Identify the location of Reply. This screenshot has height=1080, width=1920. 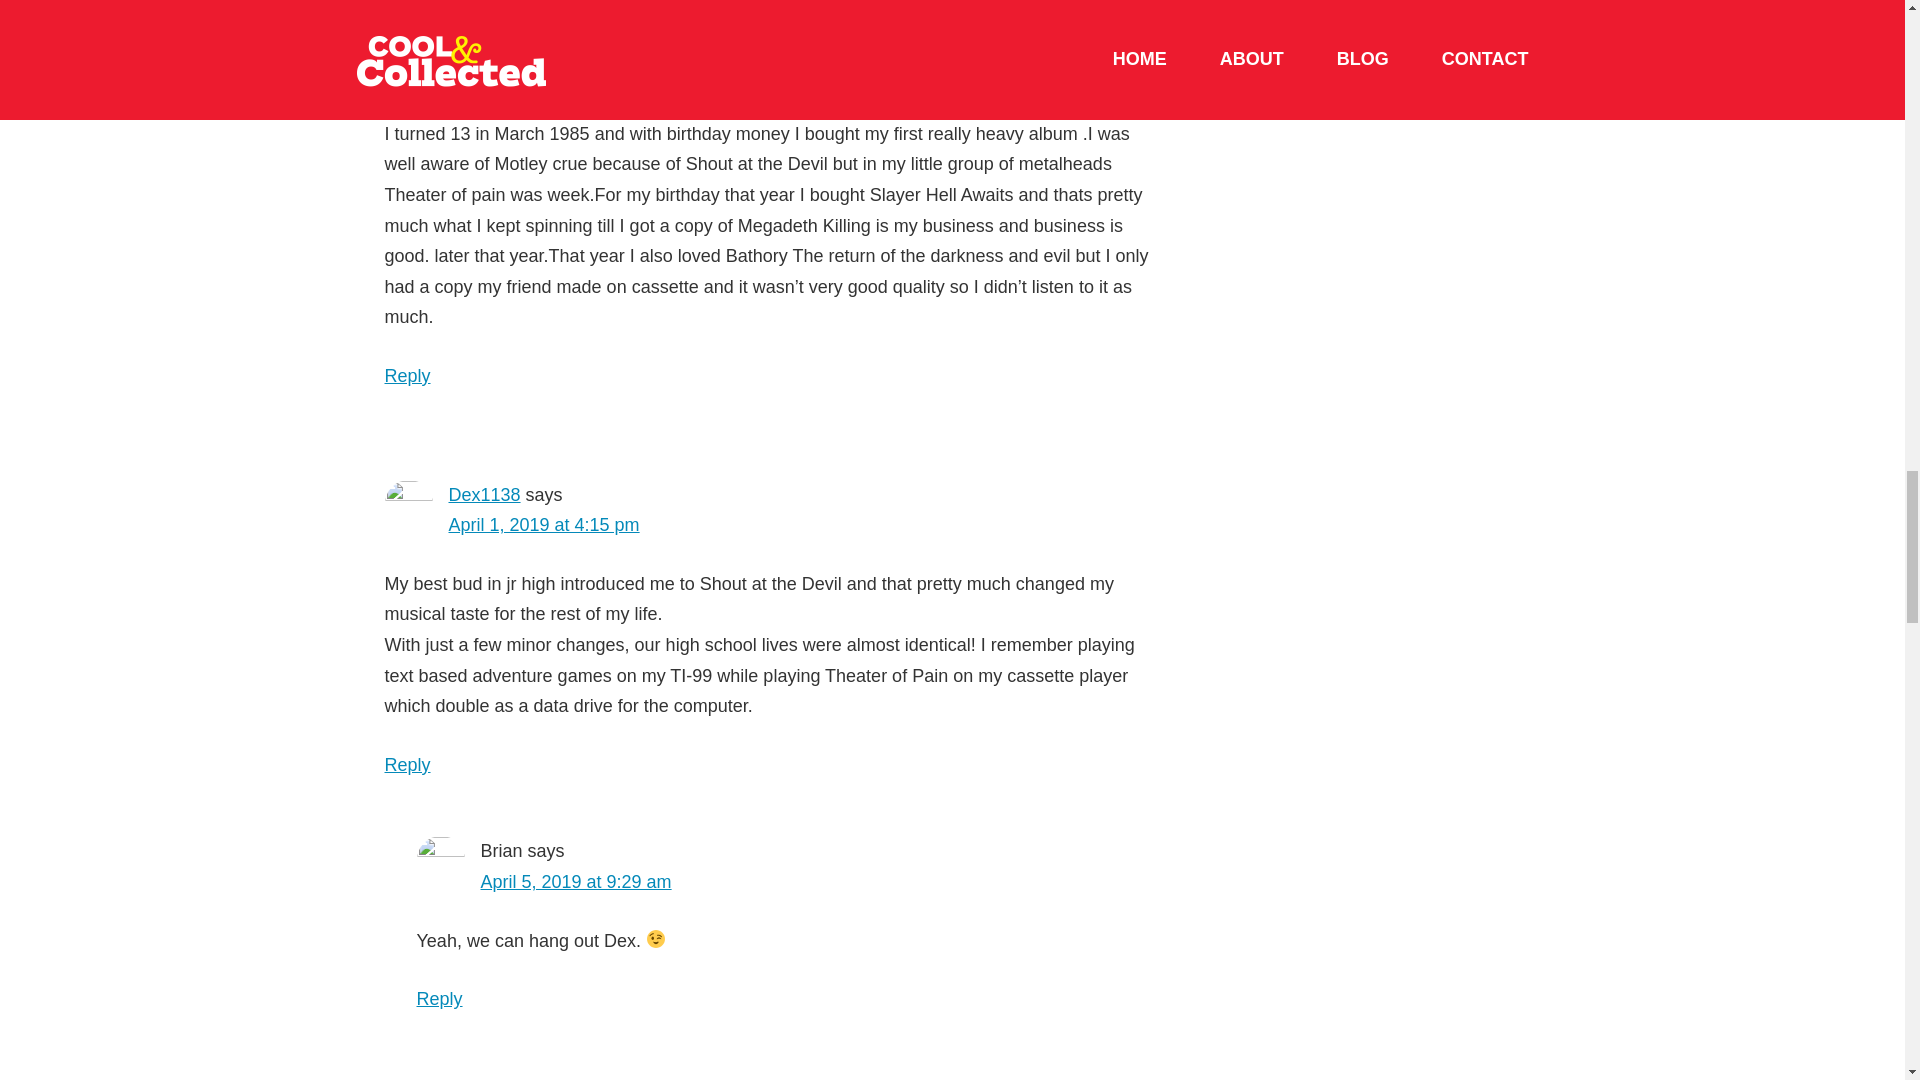
(439, 998).